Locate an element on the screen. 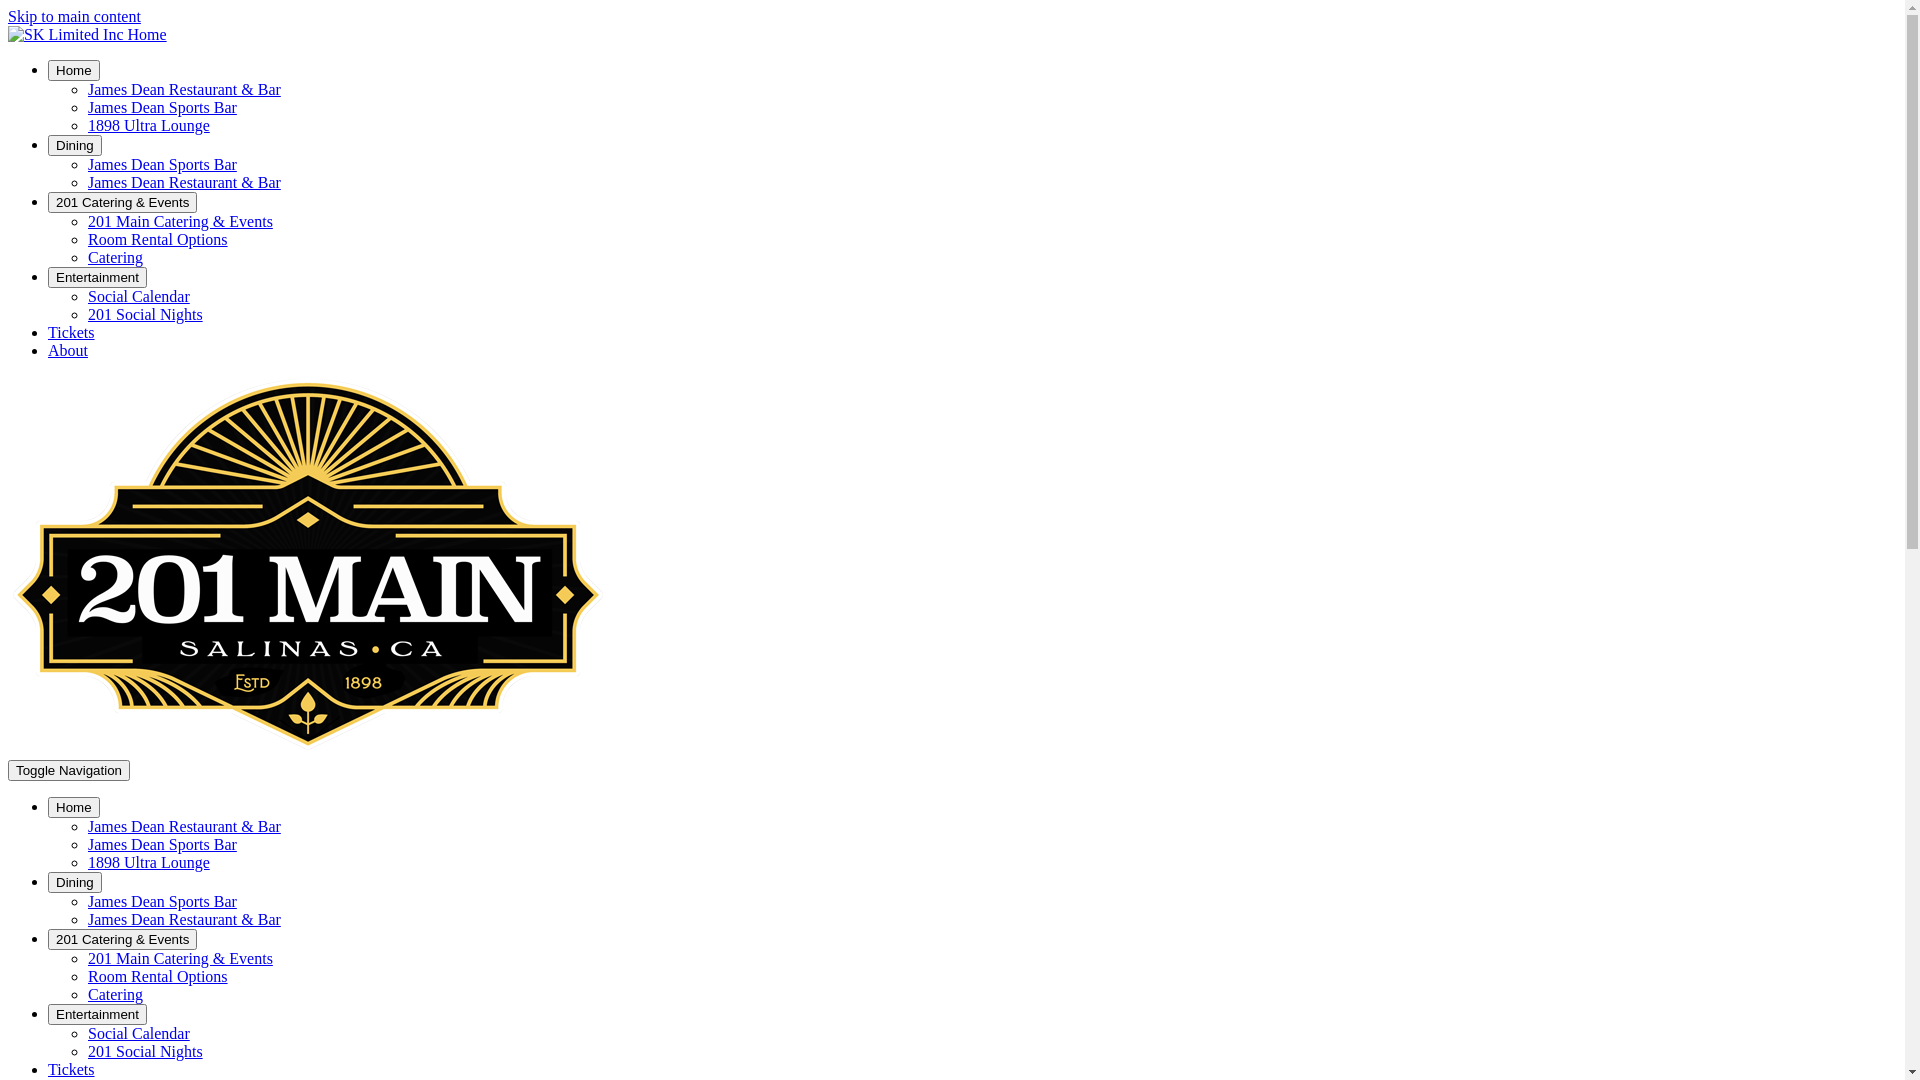 The width and height of the screenshot is (1920, 1080). About is located at coordinates (68, 350).